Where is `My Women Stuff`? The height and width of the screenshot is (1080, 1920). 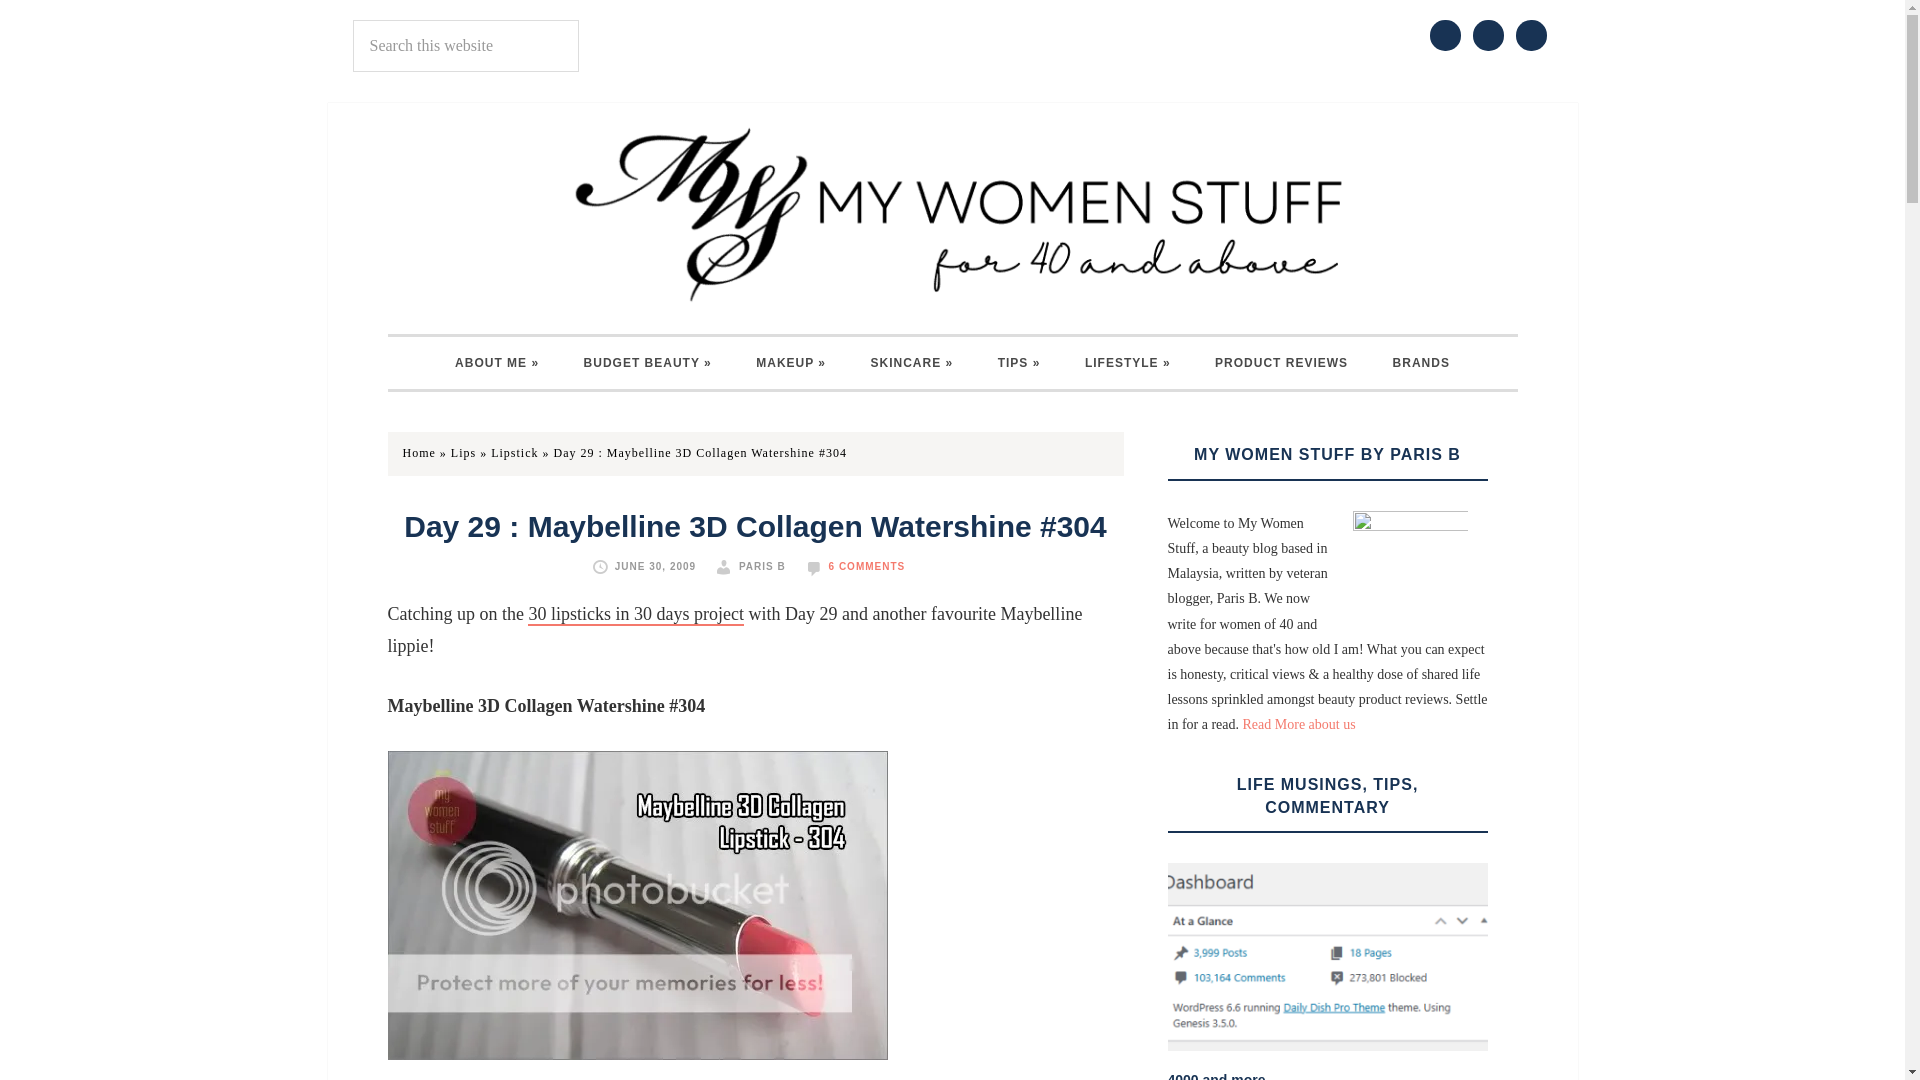 My Women Stuff is located at coordinates (952, 213).